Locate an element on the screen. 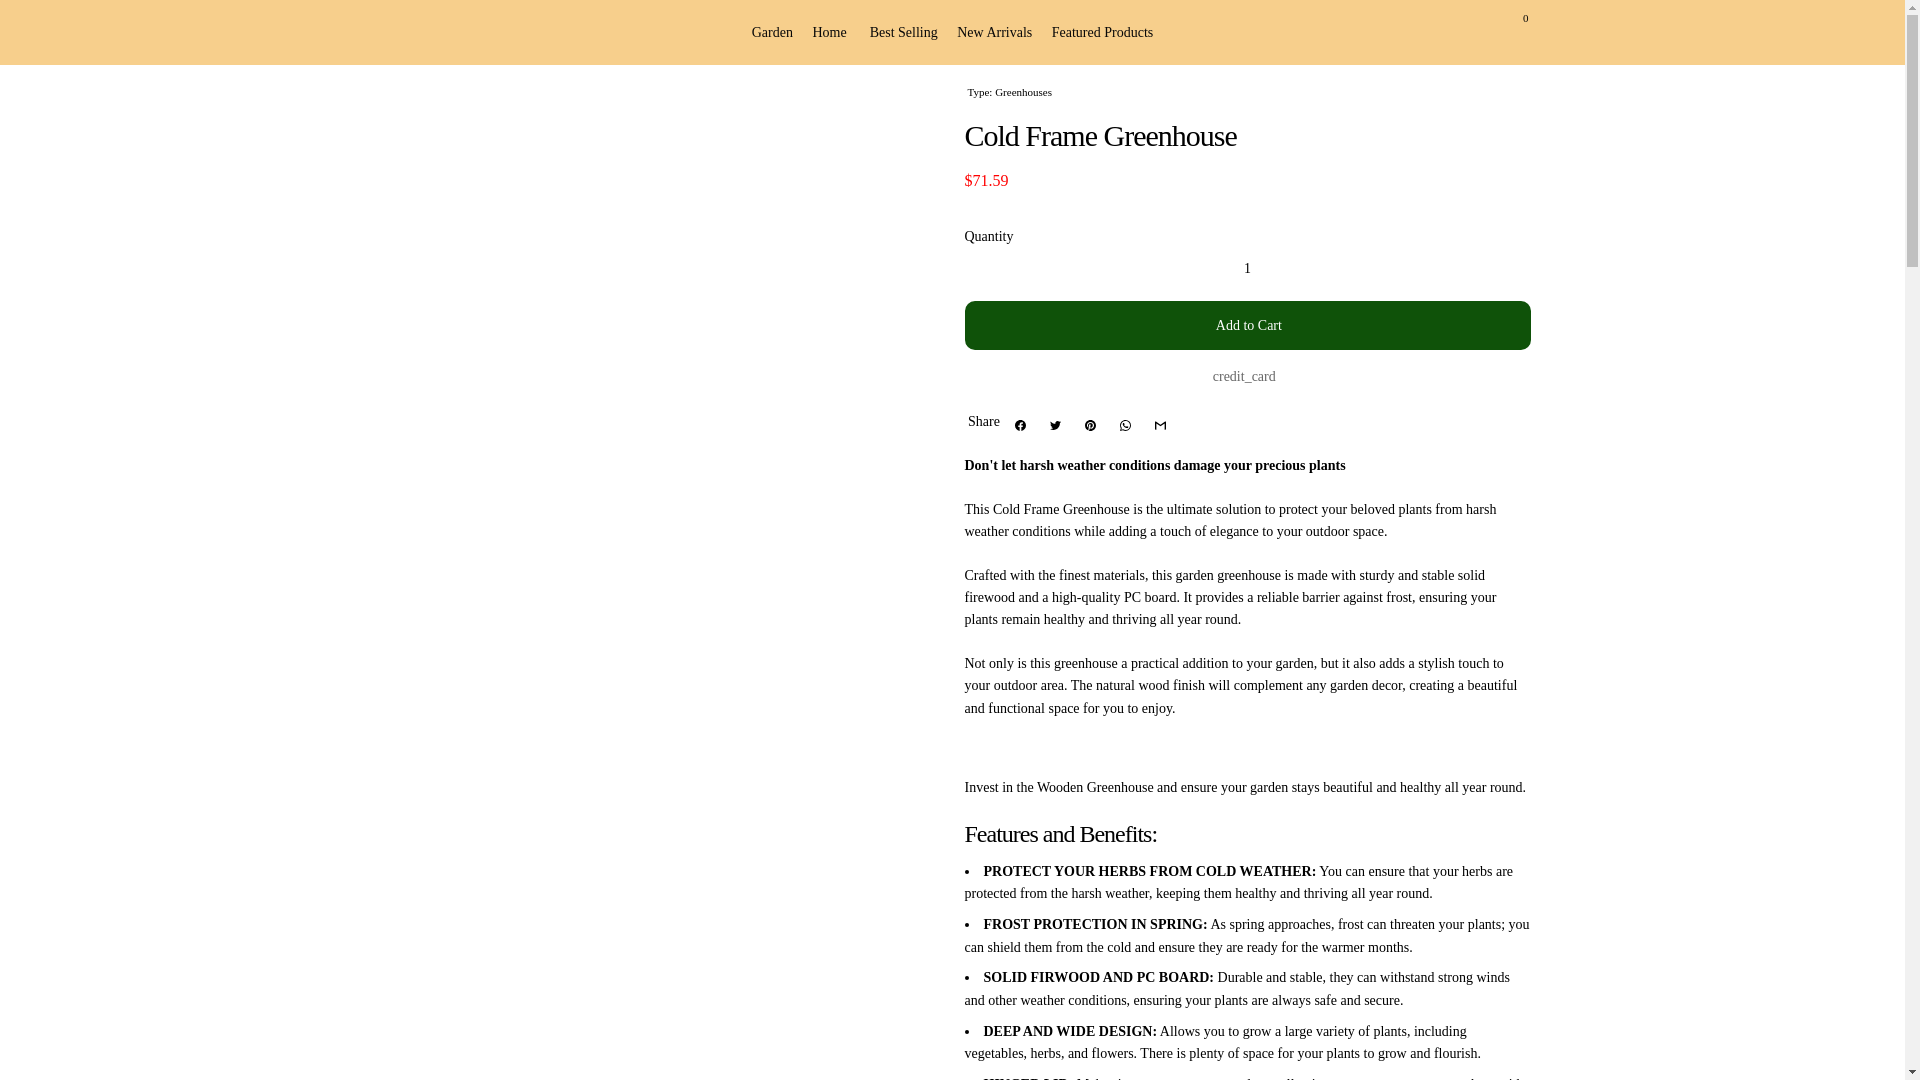  Home is located at coordinates (831, 32).